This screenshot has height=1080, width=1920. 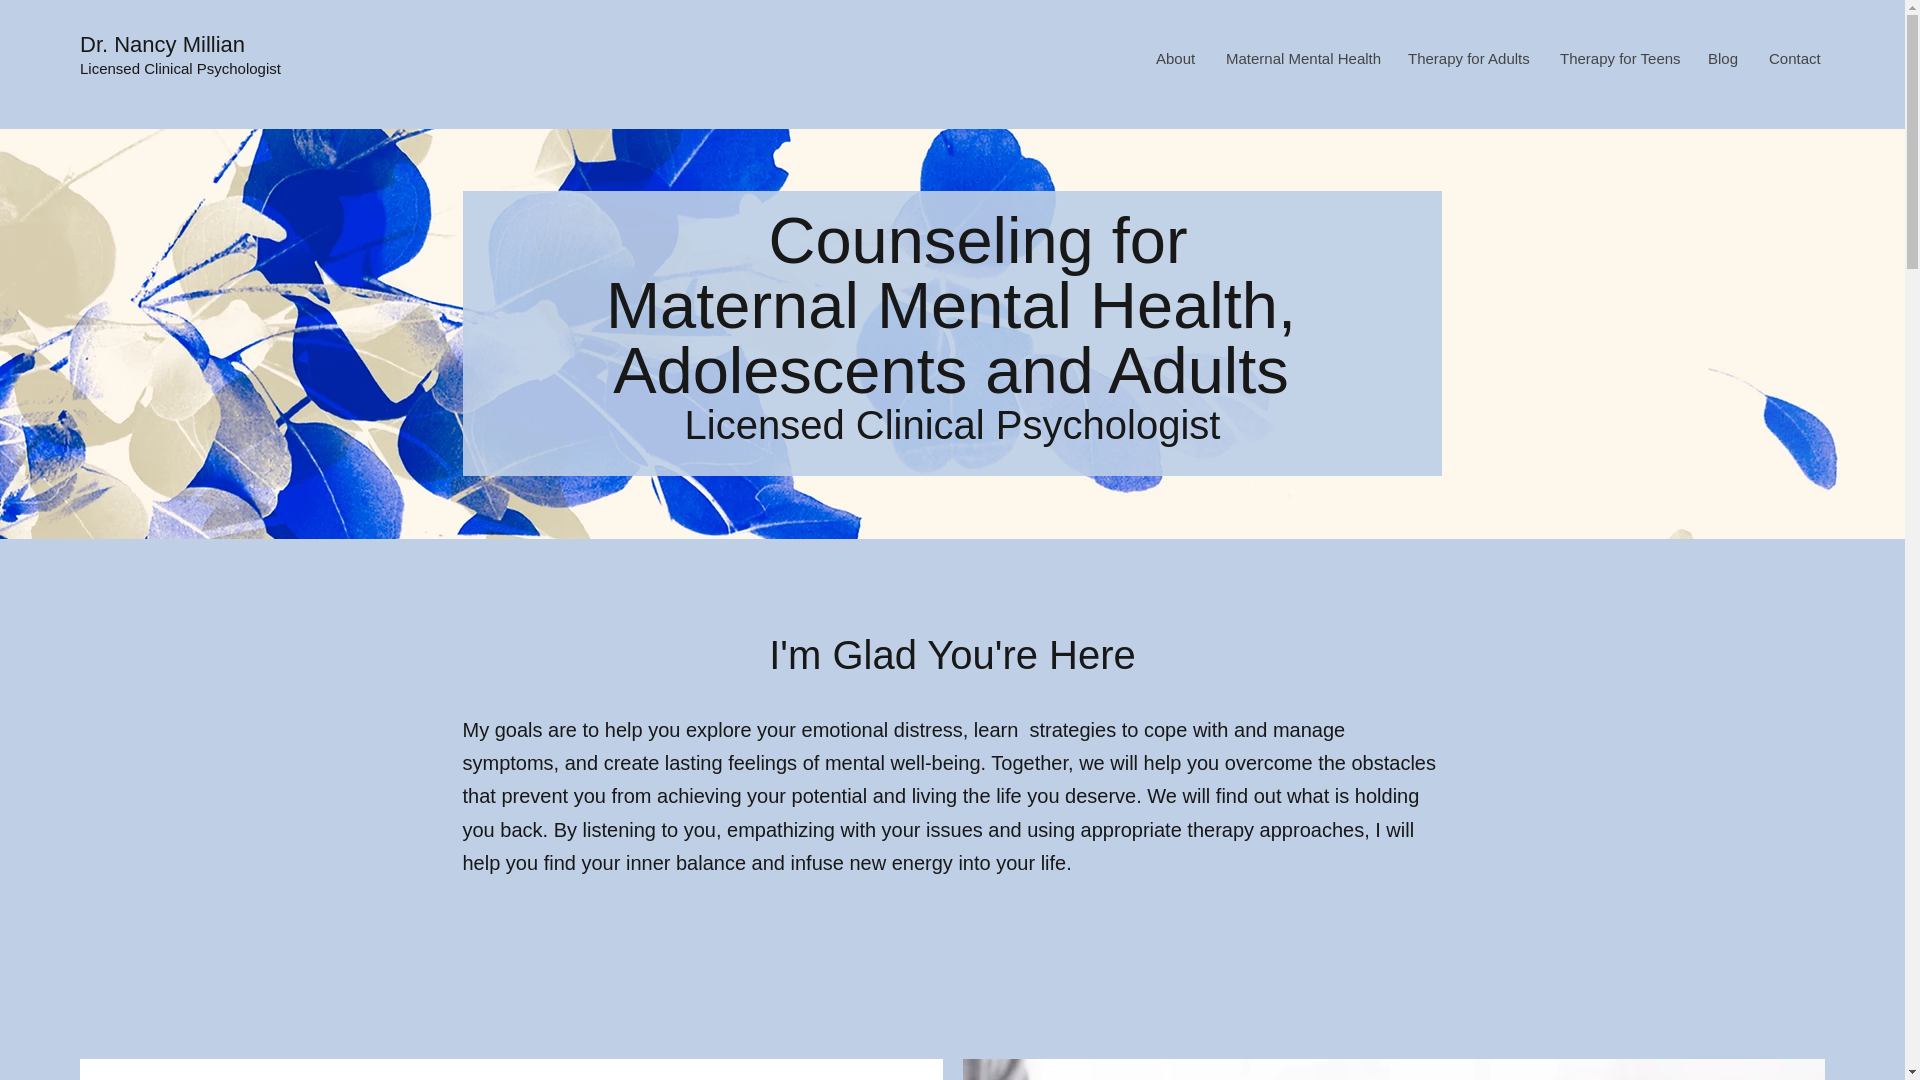 What do you see at coordinates (1174, 58) in the screenshot?
I see `About` at bounding box center [1174, 58].